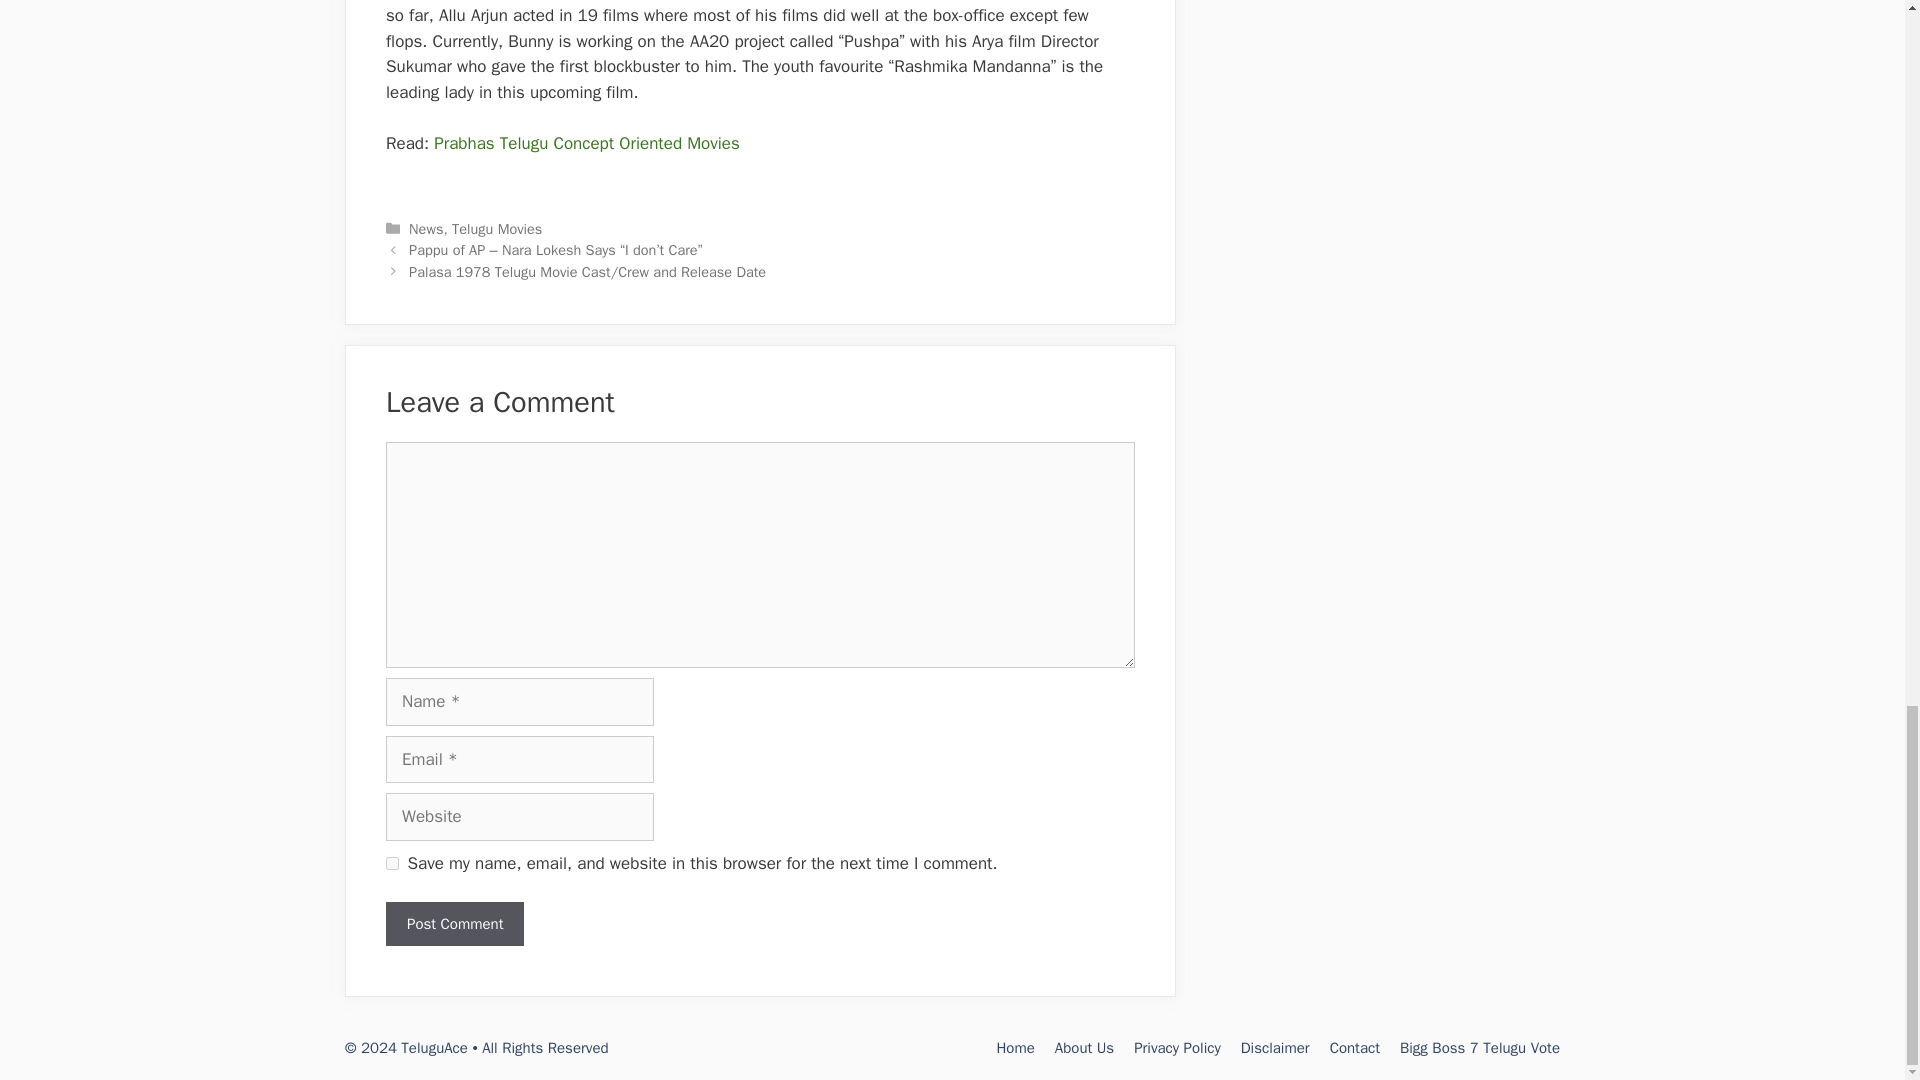  What do you see at coordinates (555, 250) in the screenshot?
I see `Previous` at bounding box center [555, 250].